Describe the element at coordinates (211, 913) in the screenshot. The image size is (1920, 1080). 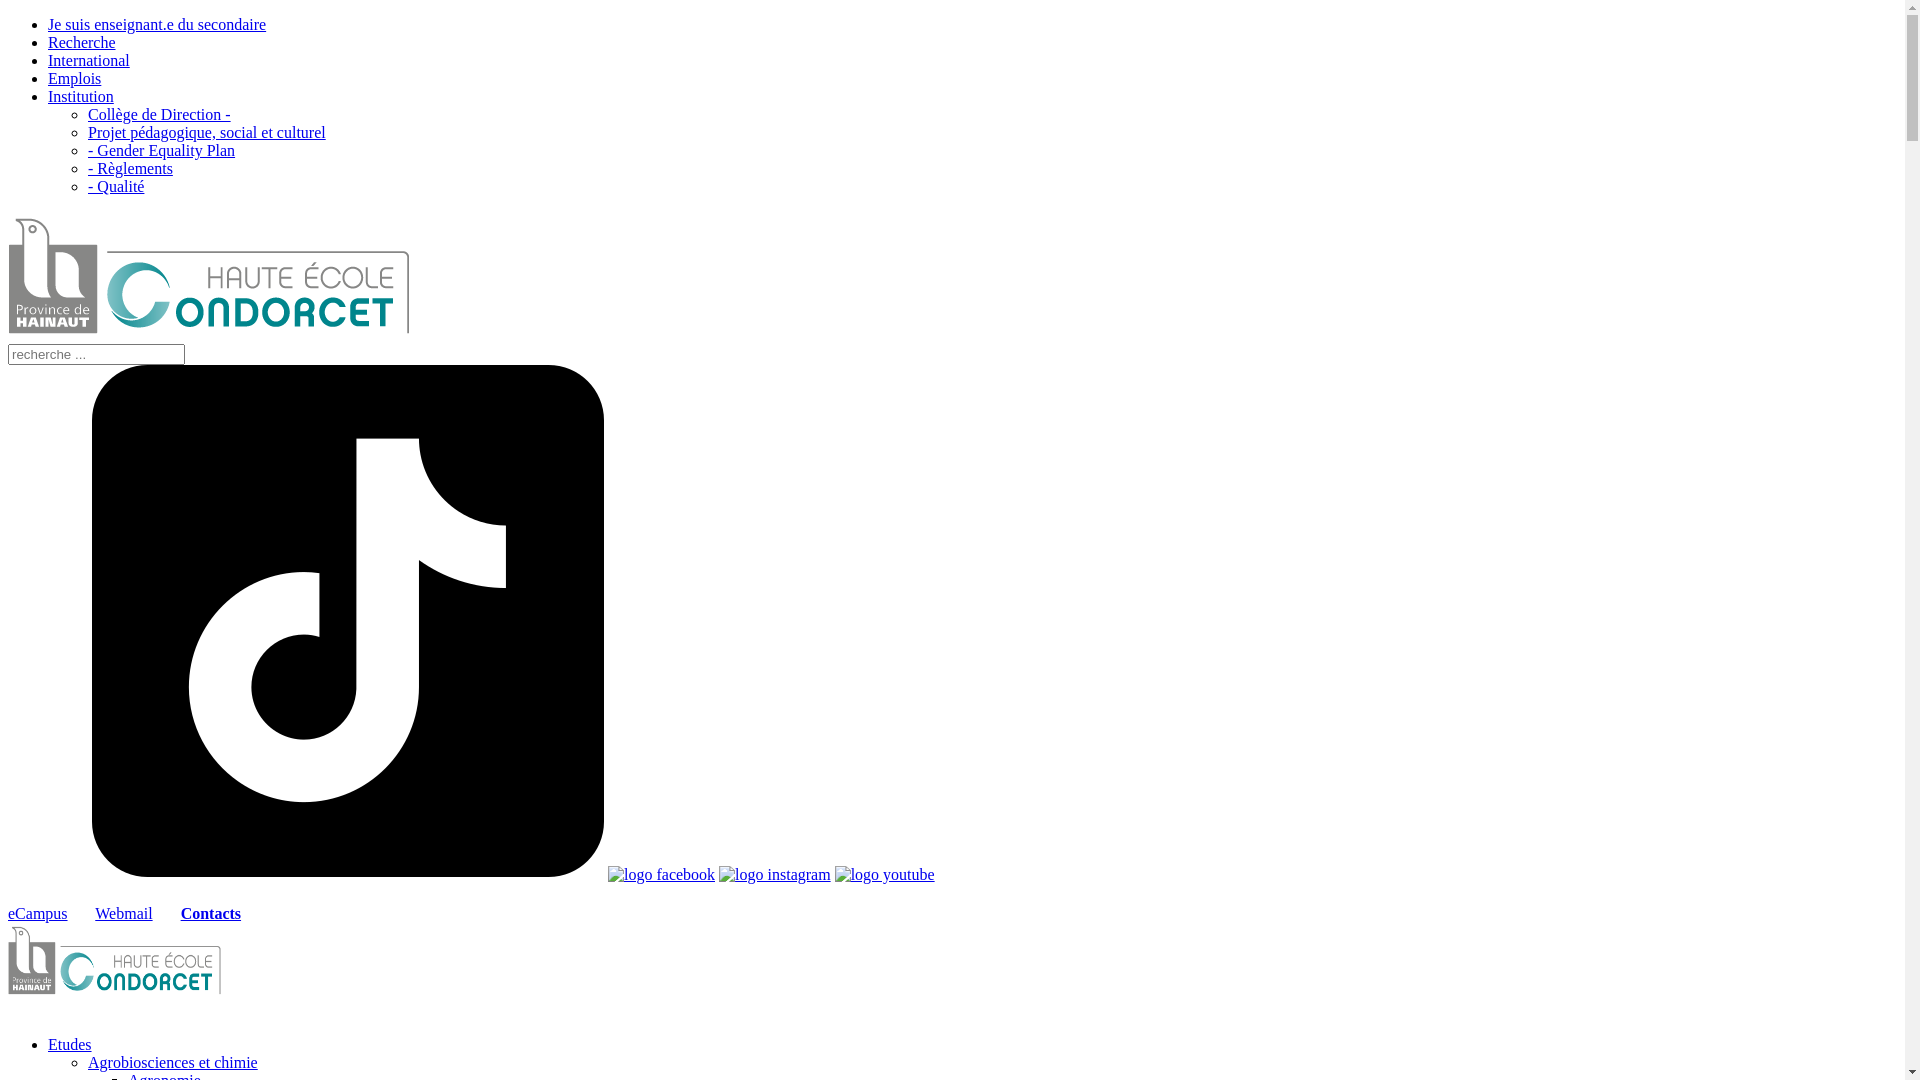
I see `Contacts` at that location.